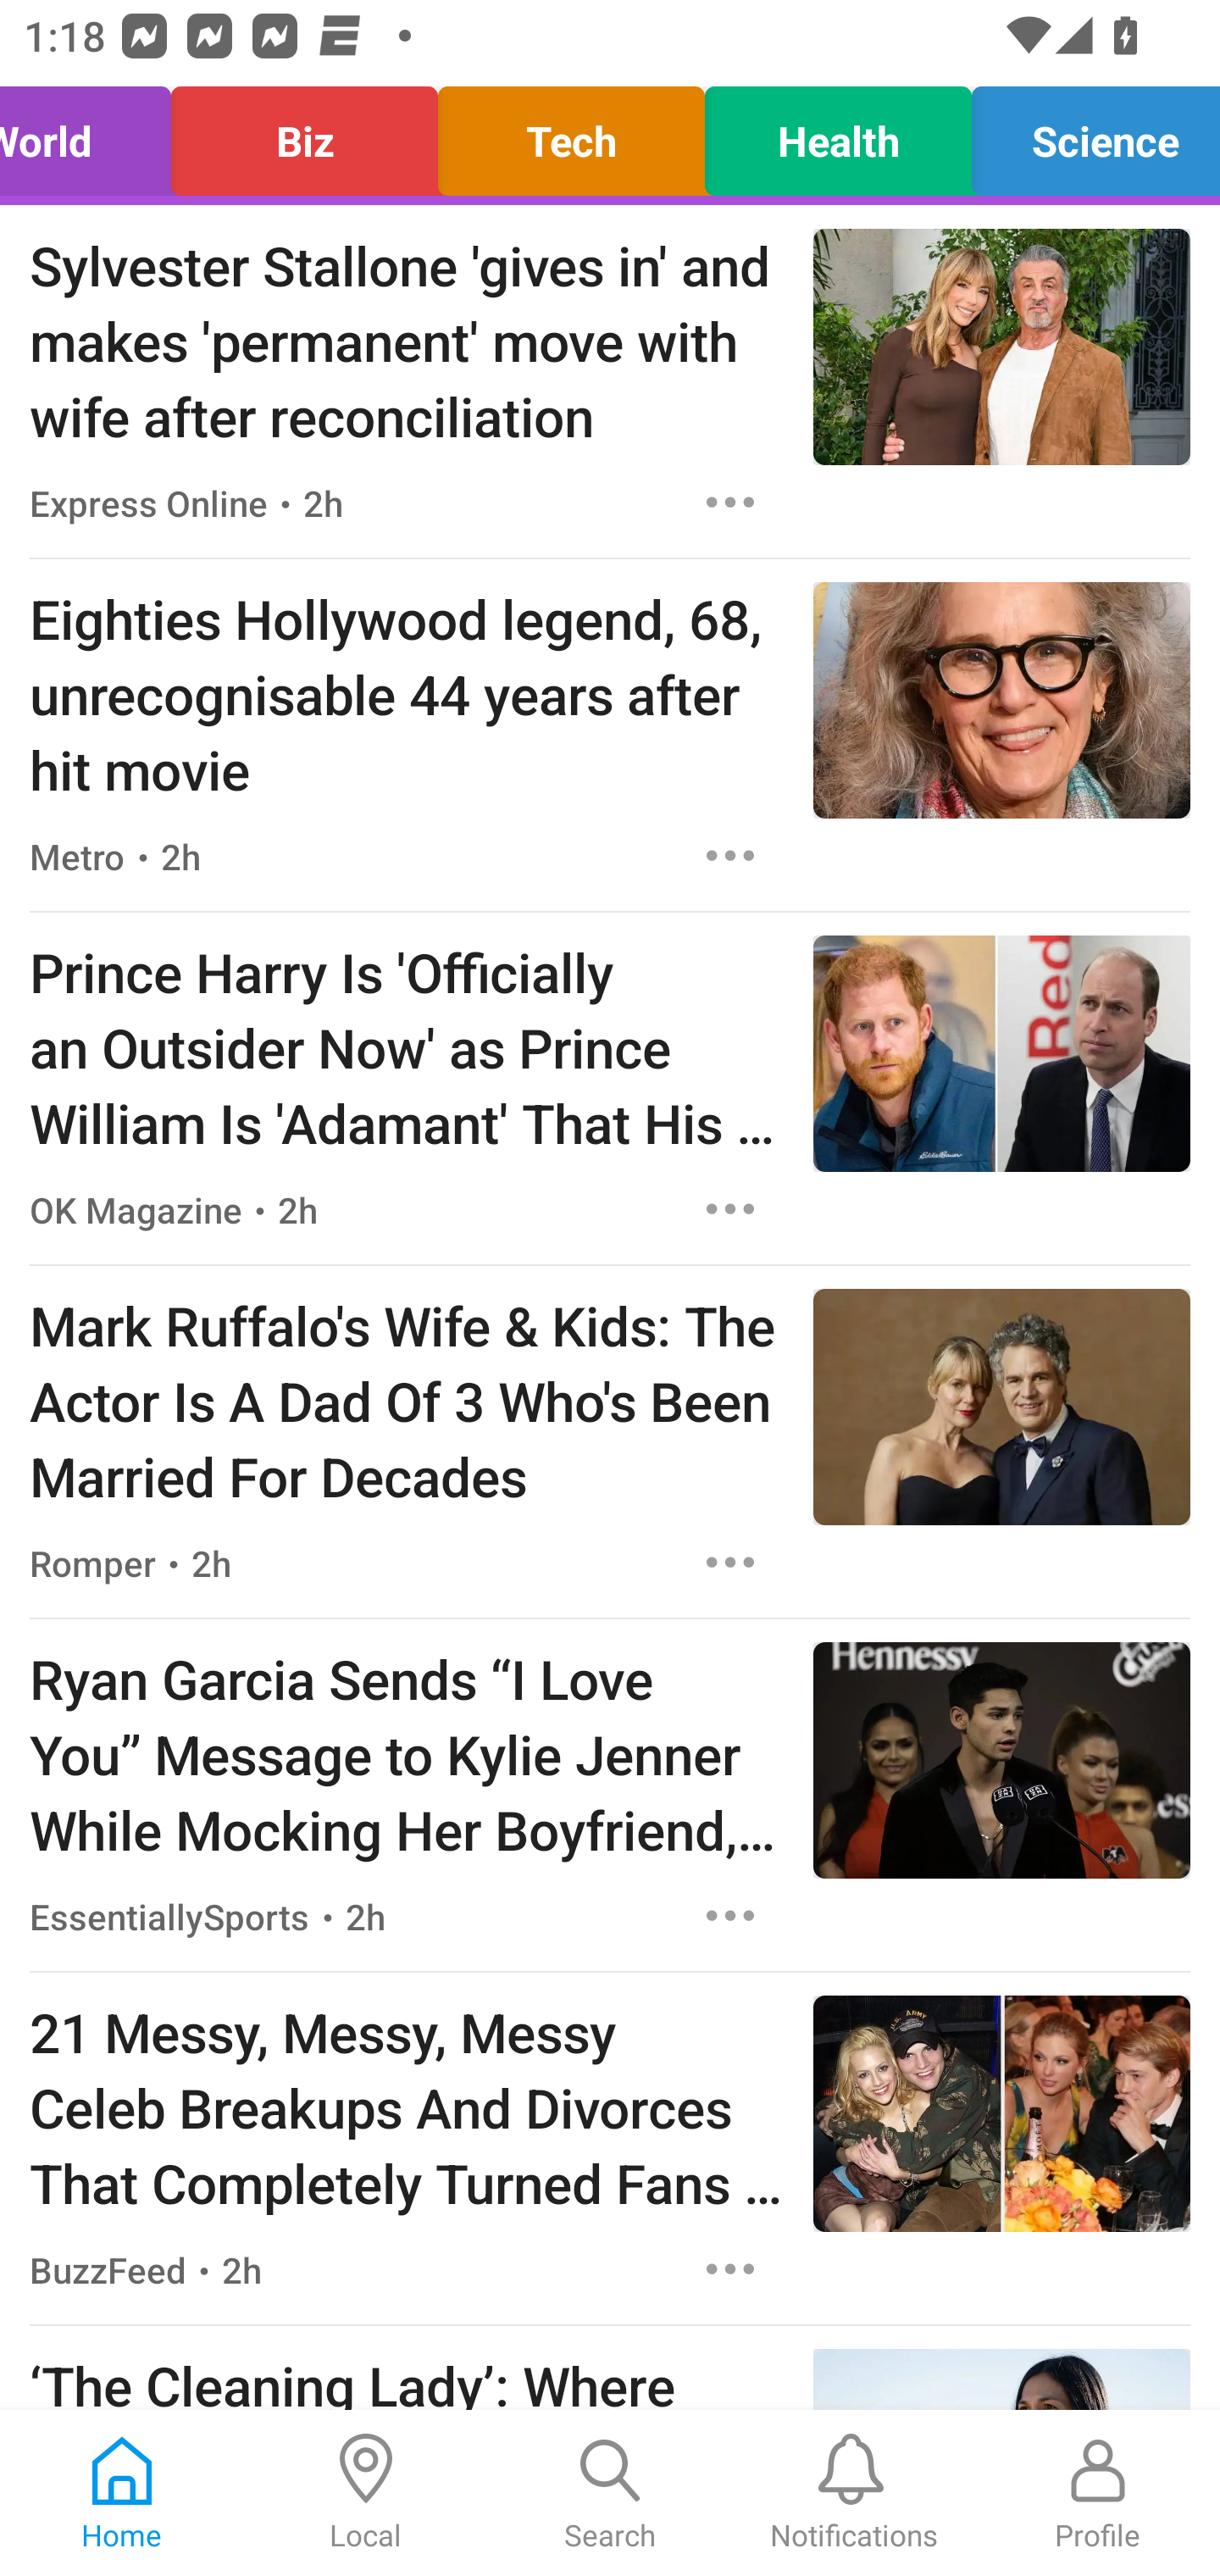 This screenshot has height=2576, width=1220. I want to click on Tech, so click(571, 134).